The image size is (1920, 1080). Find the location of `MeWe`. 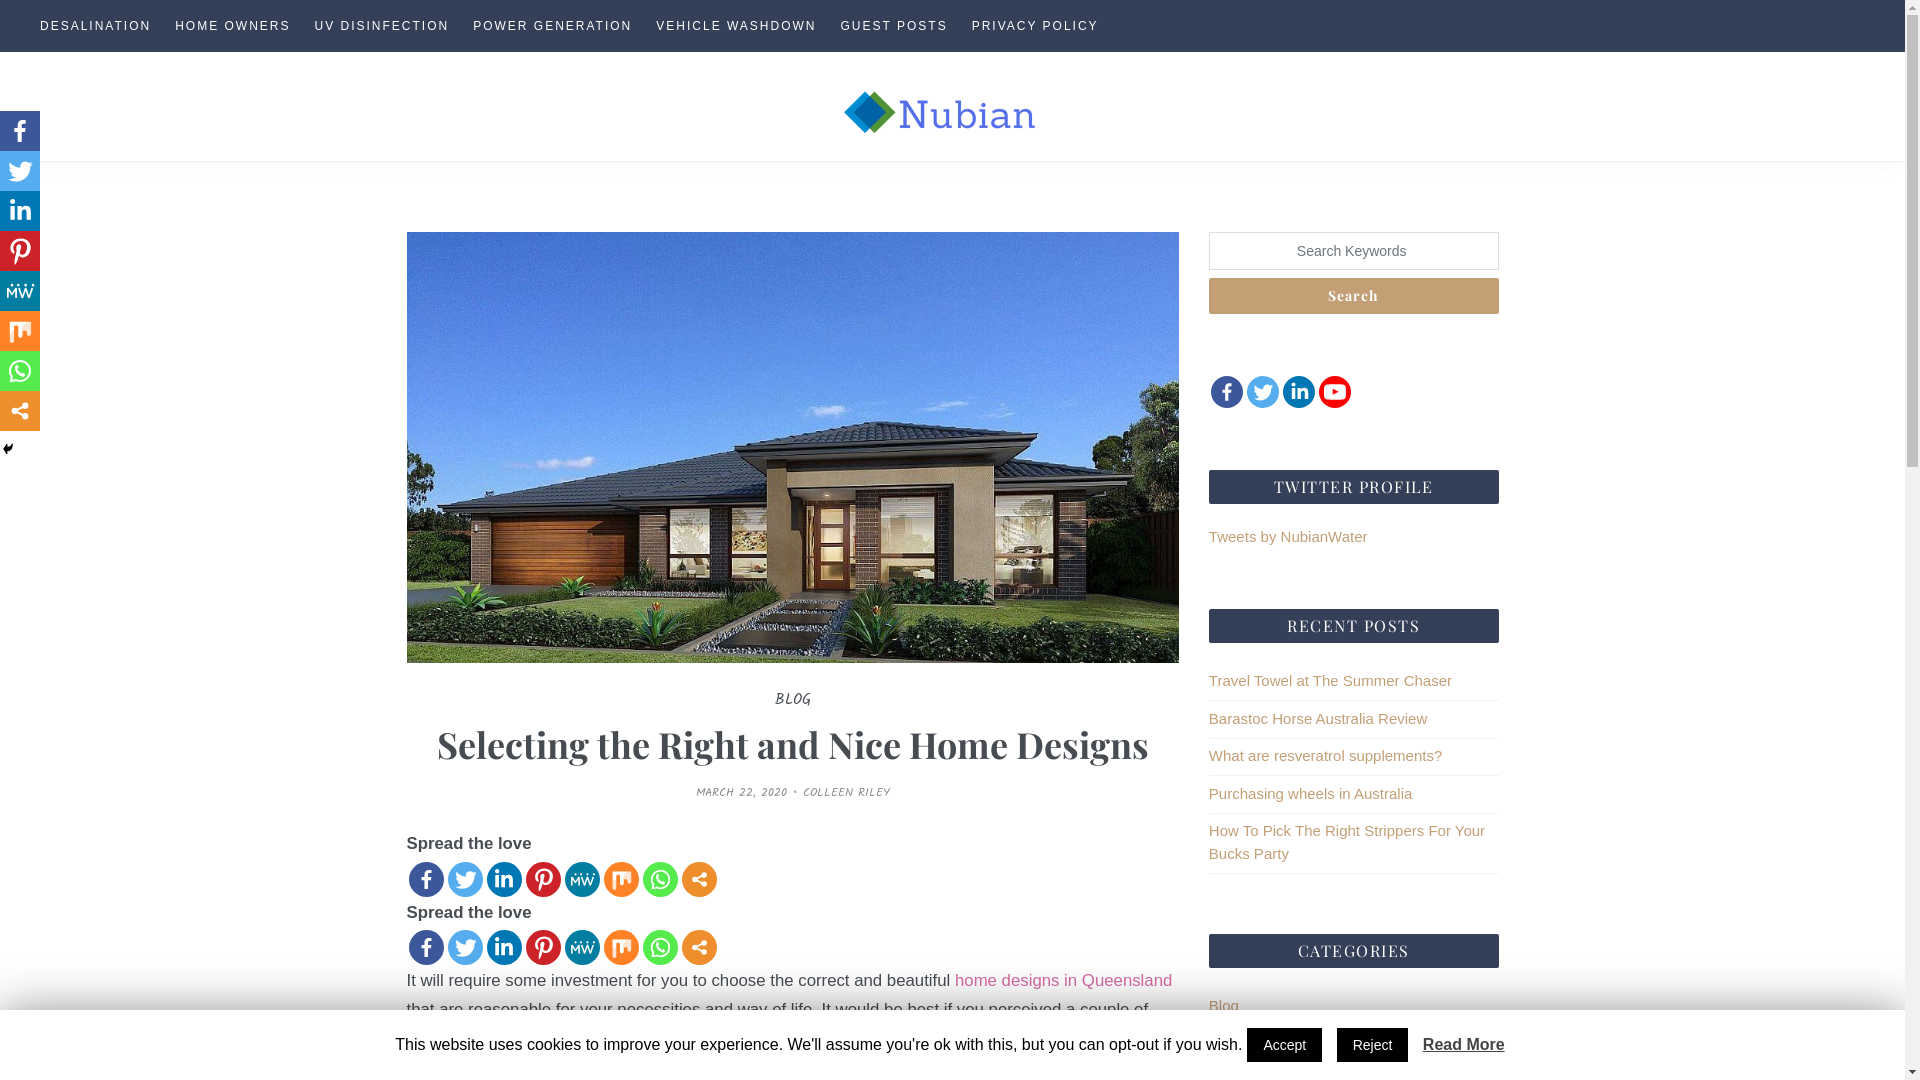

MeWe is located at coordinates (582, 948).